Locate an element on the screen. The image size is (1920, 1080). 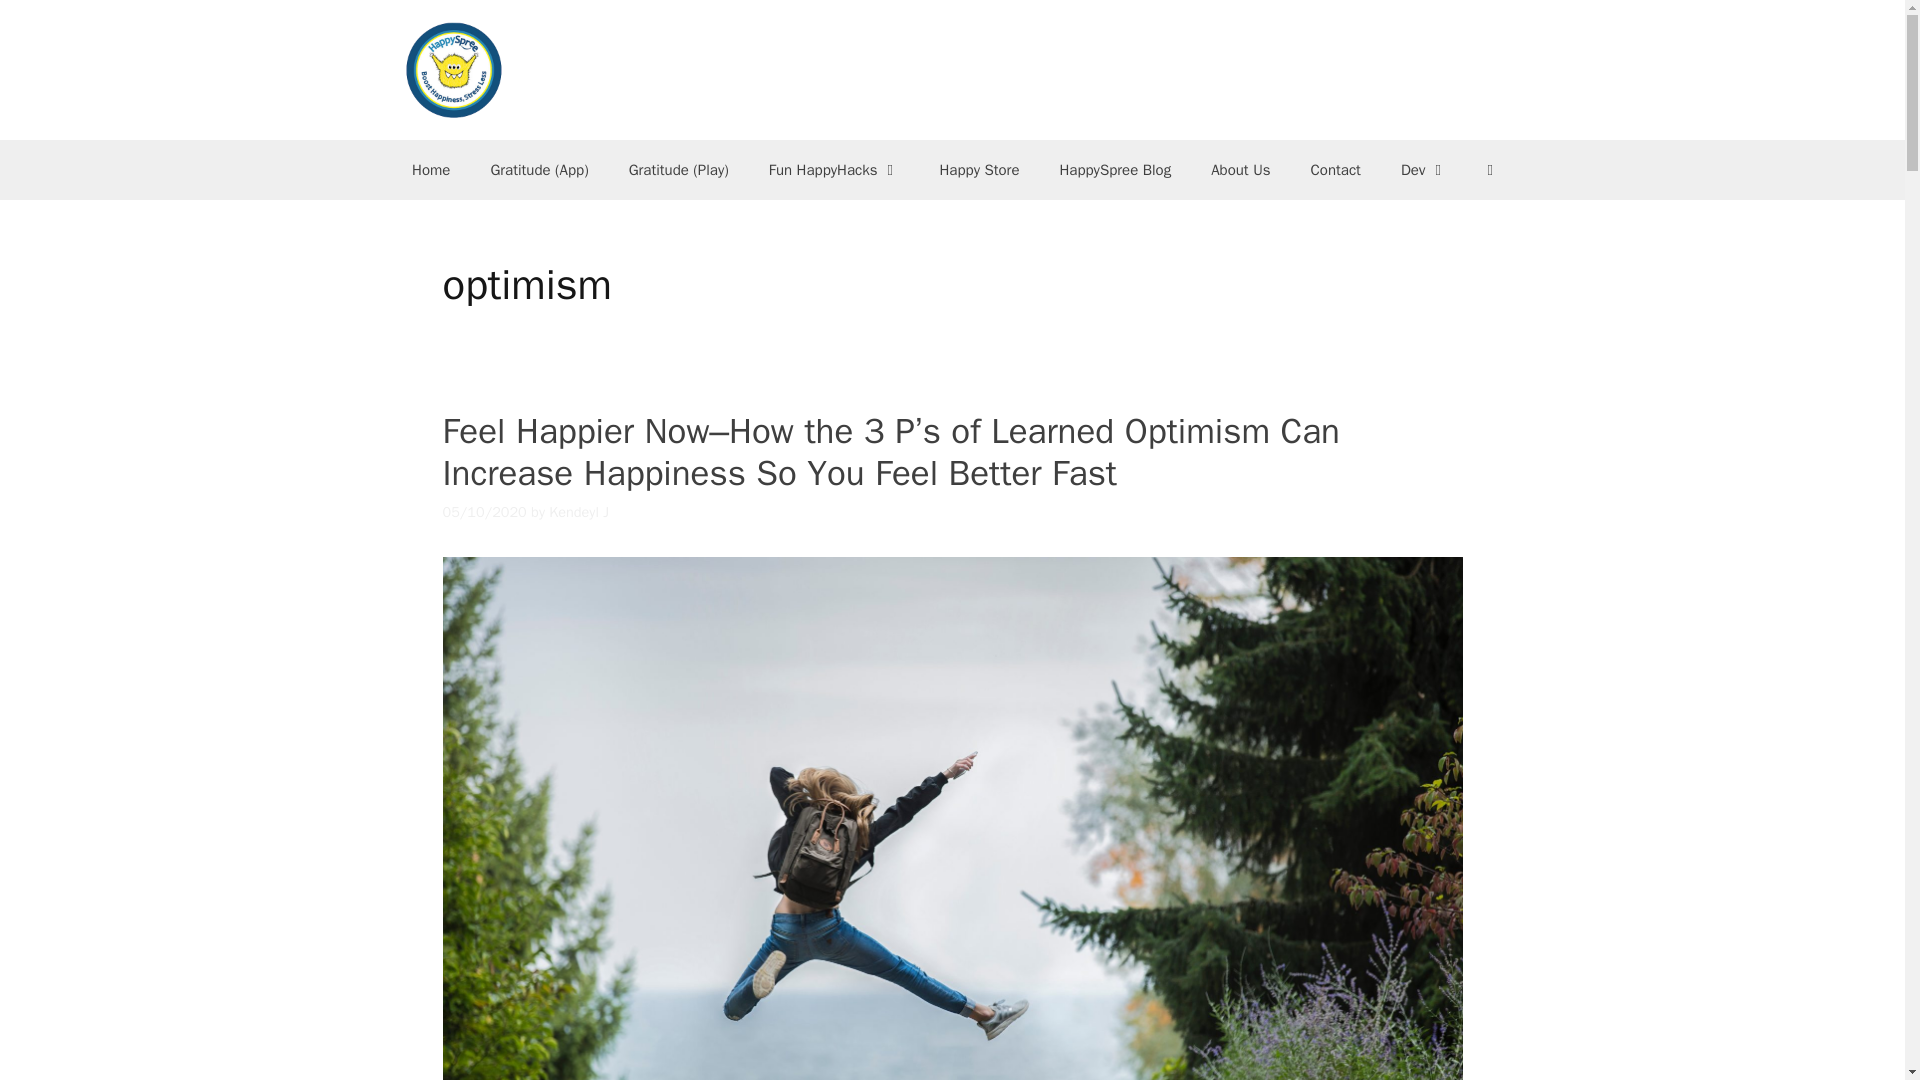
About Us is located at coordinates (1240, 170).